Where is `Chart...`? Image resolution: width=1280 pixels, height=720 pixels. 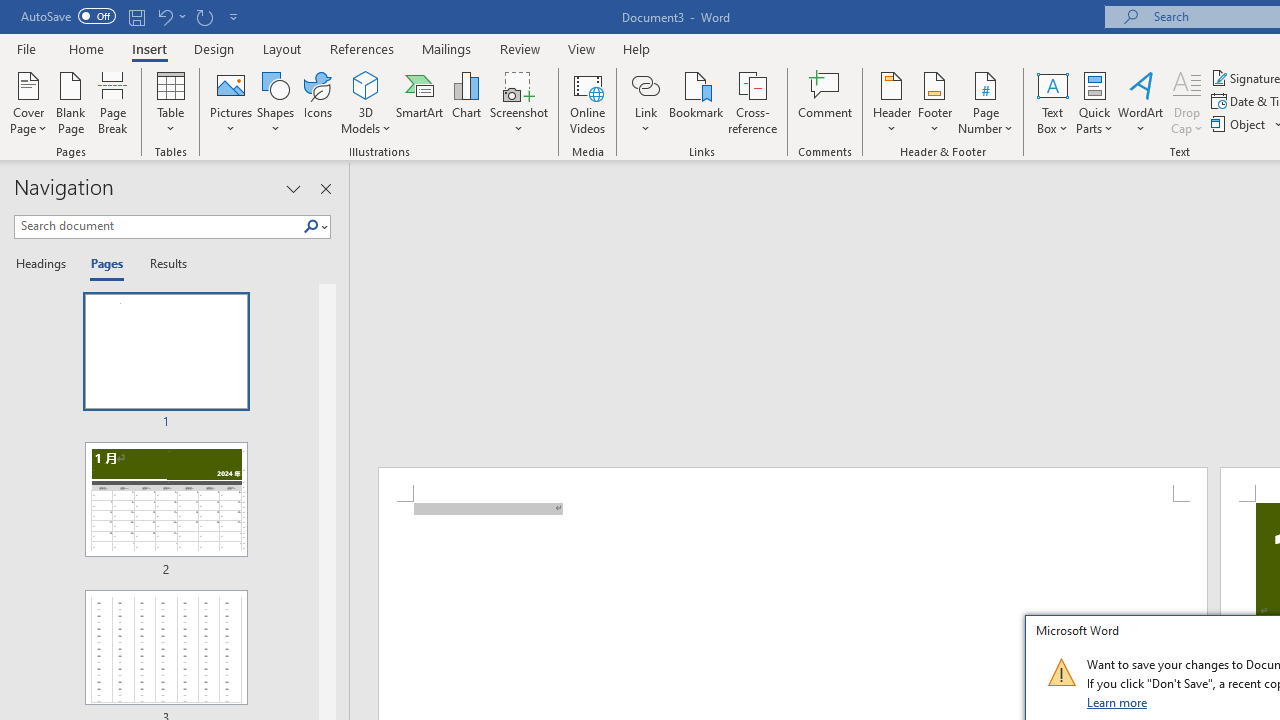 Chart... is located at coordinates (466, 102).